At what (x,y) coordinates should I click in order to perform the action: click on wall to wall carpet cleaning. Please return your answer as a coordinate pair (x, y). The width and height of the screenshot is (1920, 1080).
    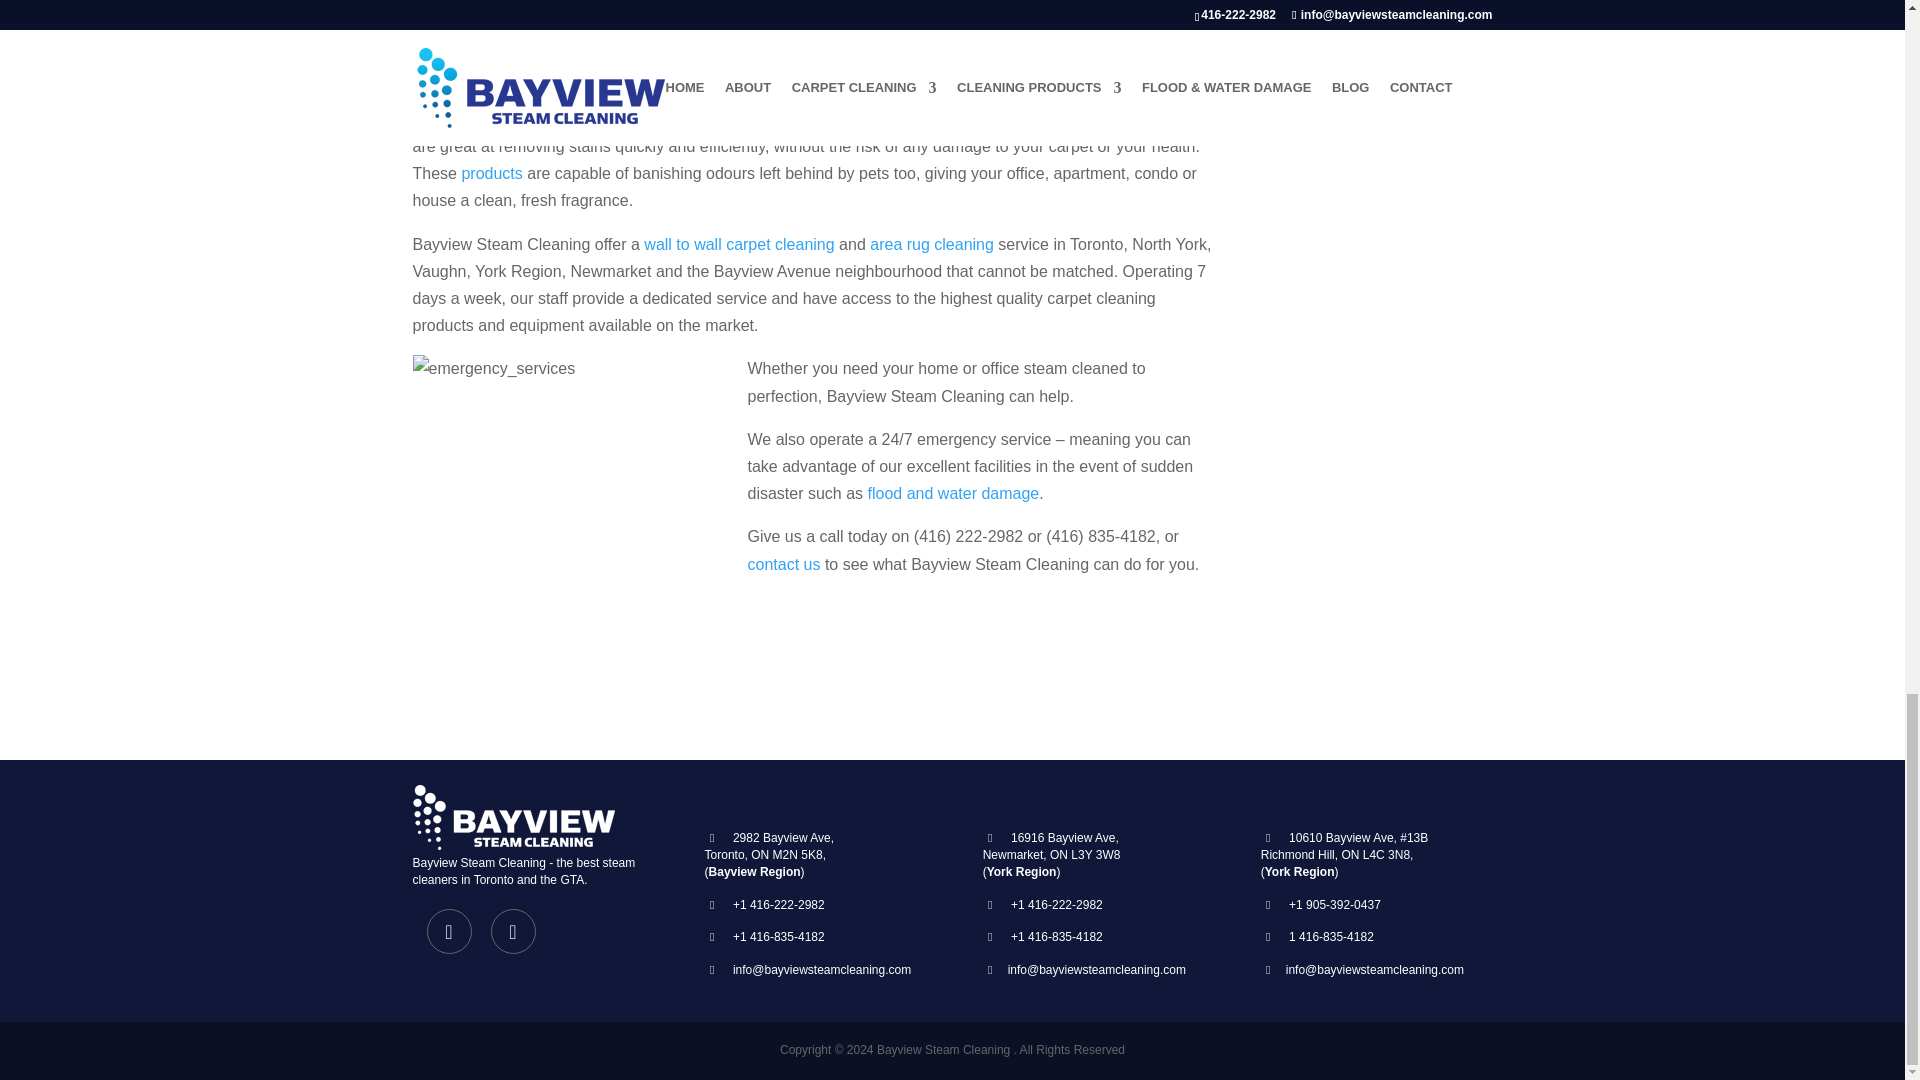
    Looking at the image, I should click on (738, 244).